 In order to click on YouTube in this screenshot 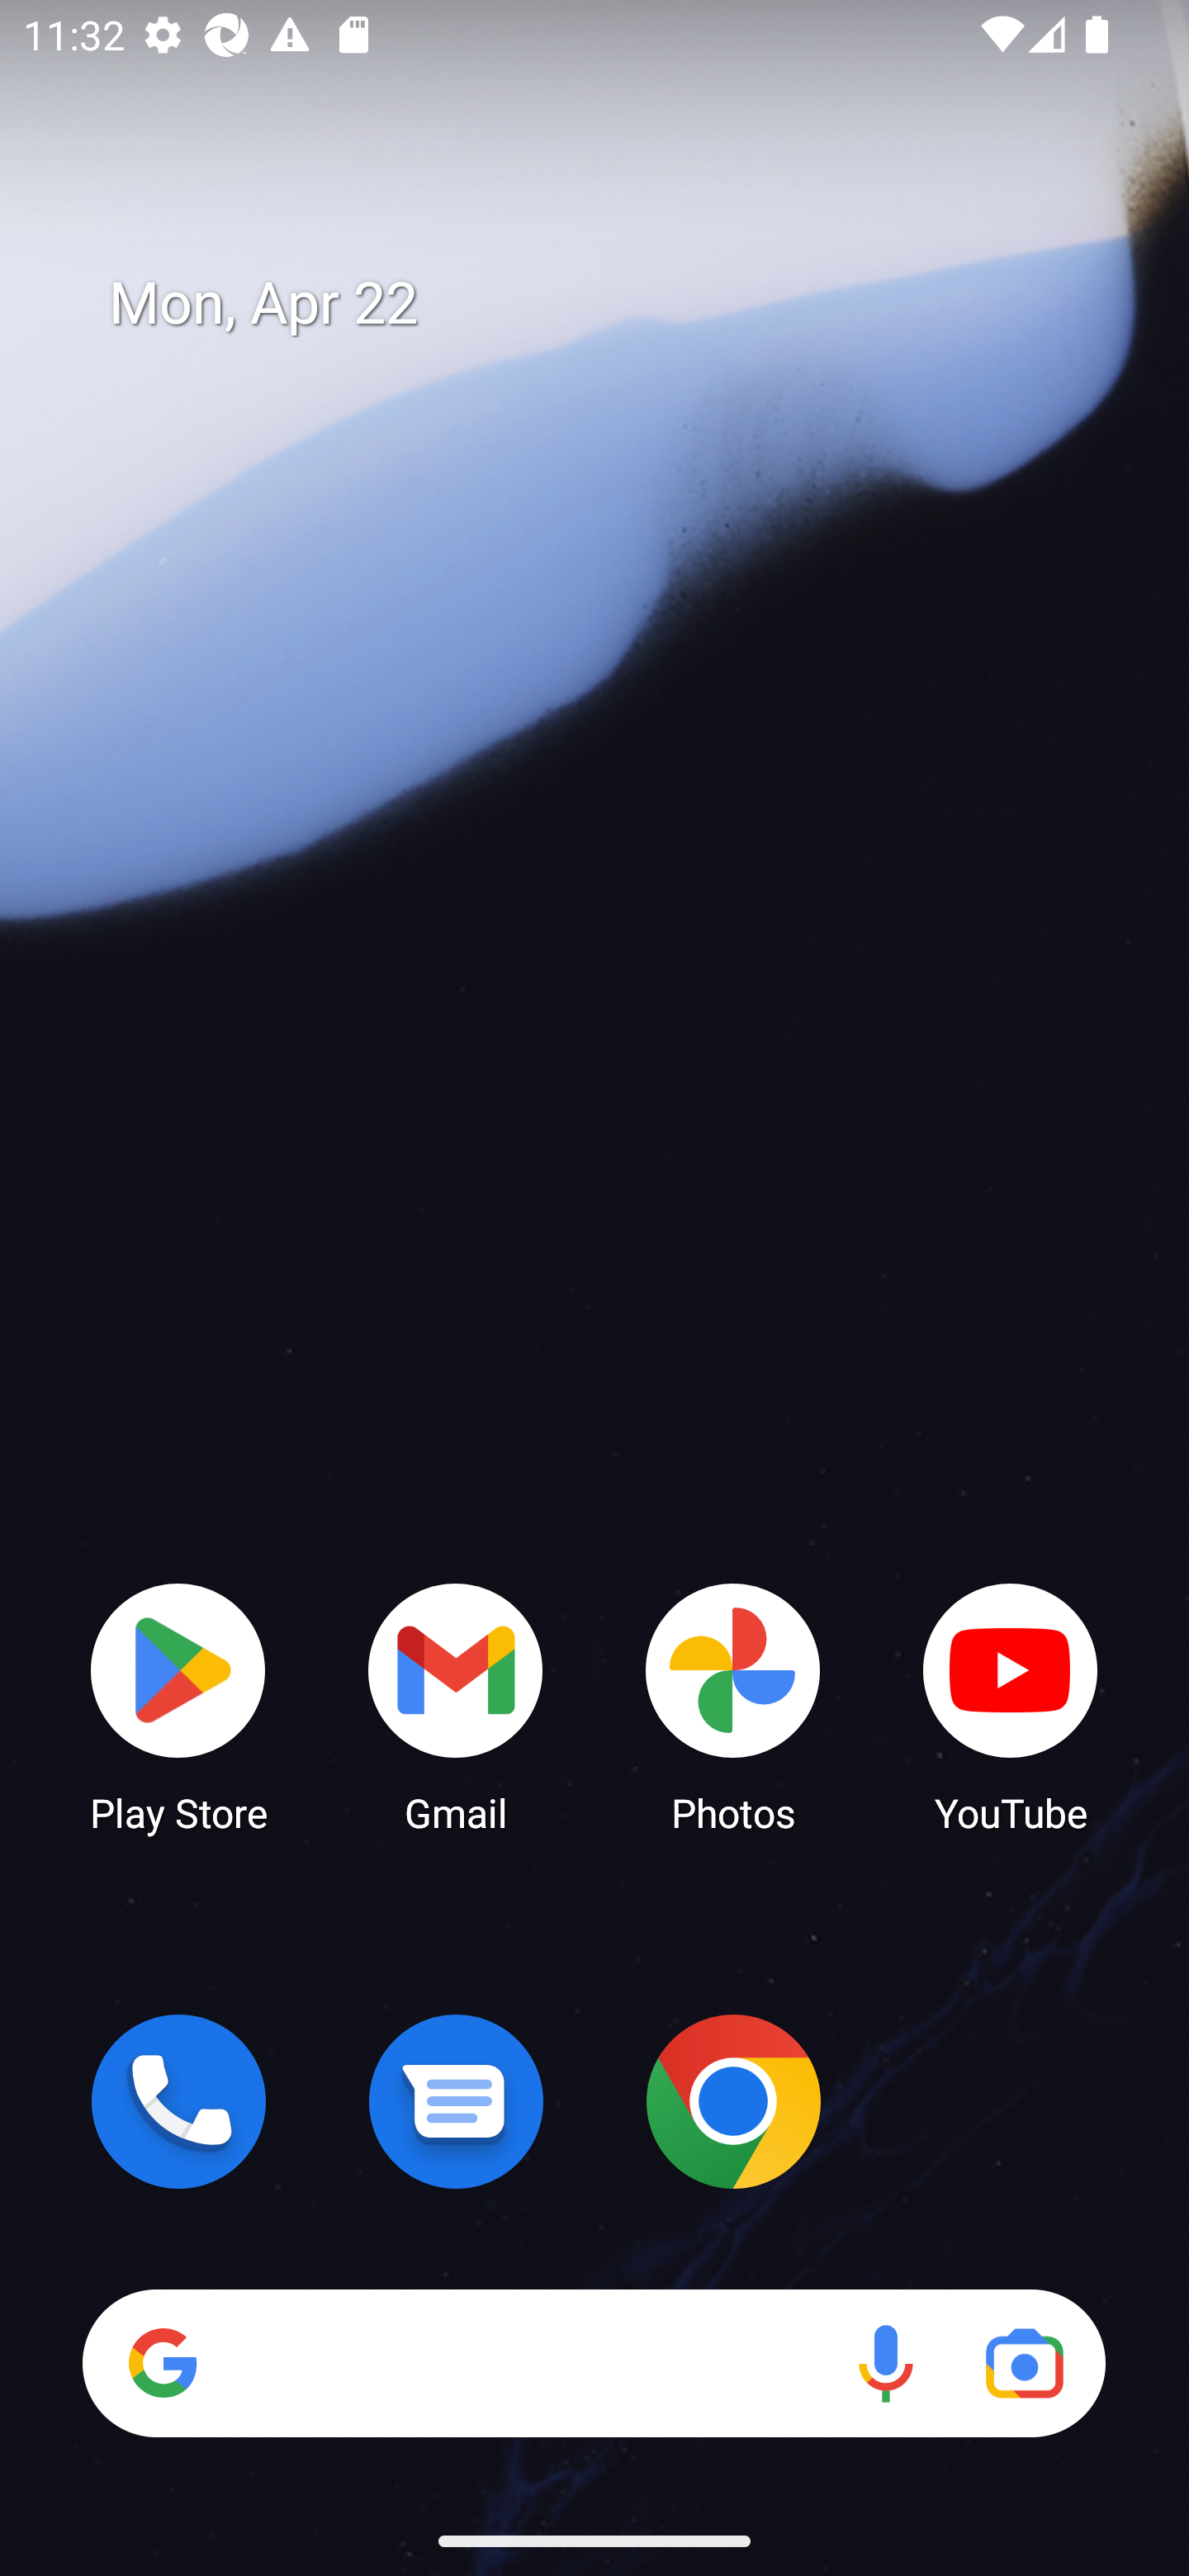, I will do `click(1011, 1706)`.